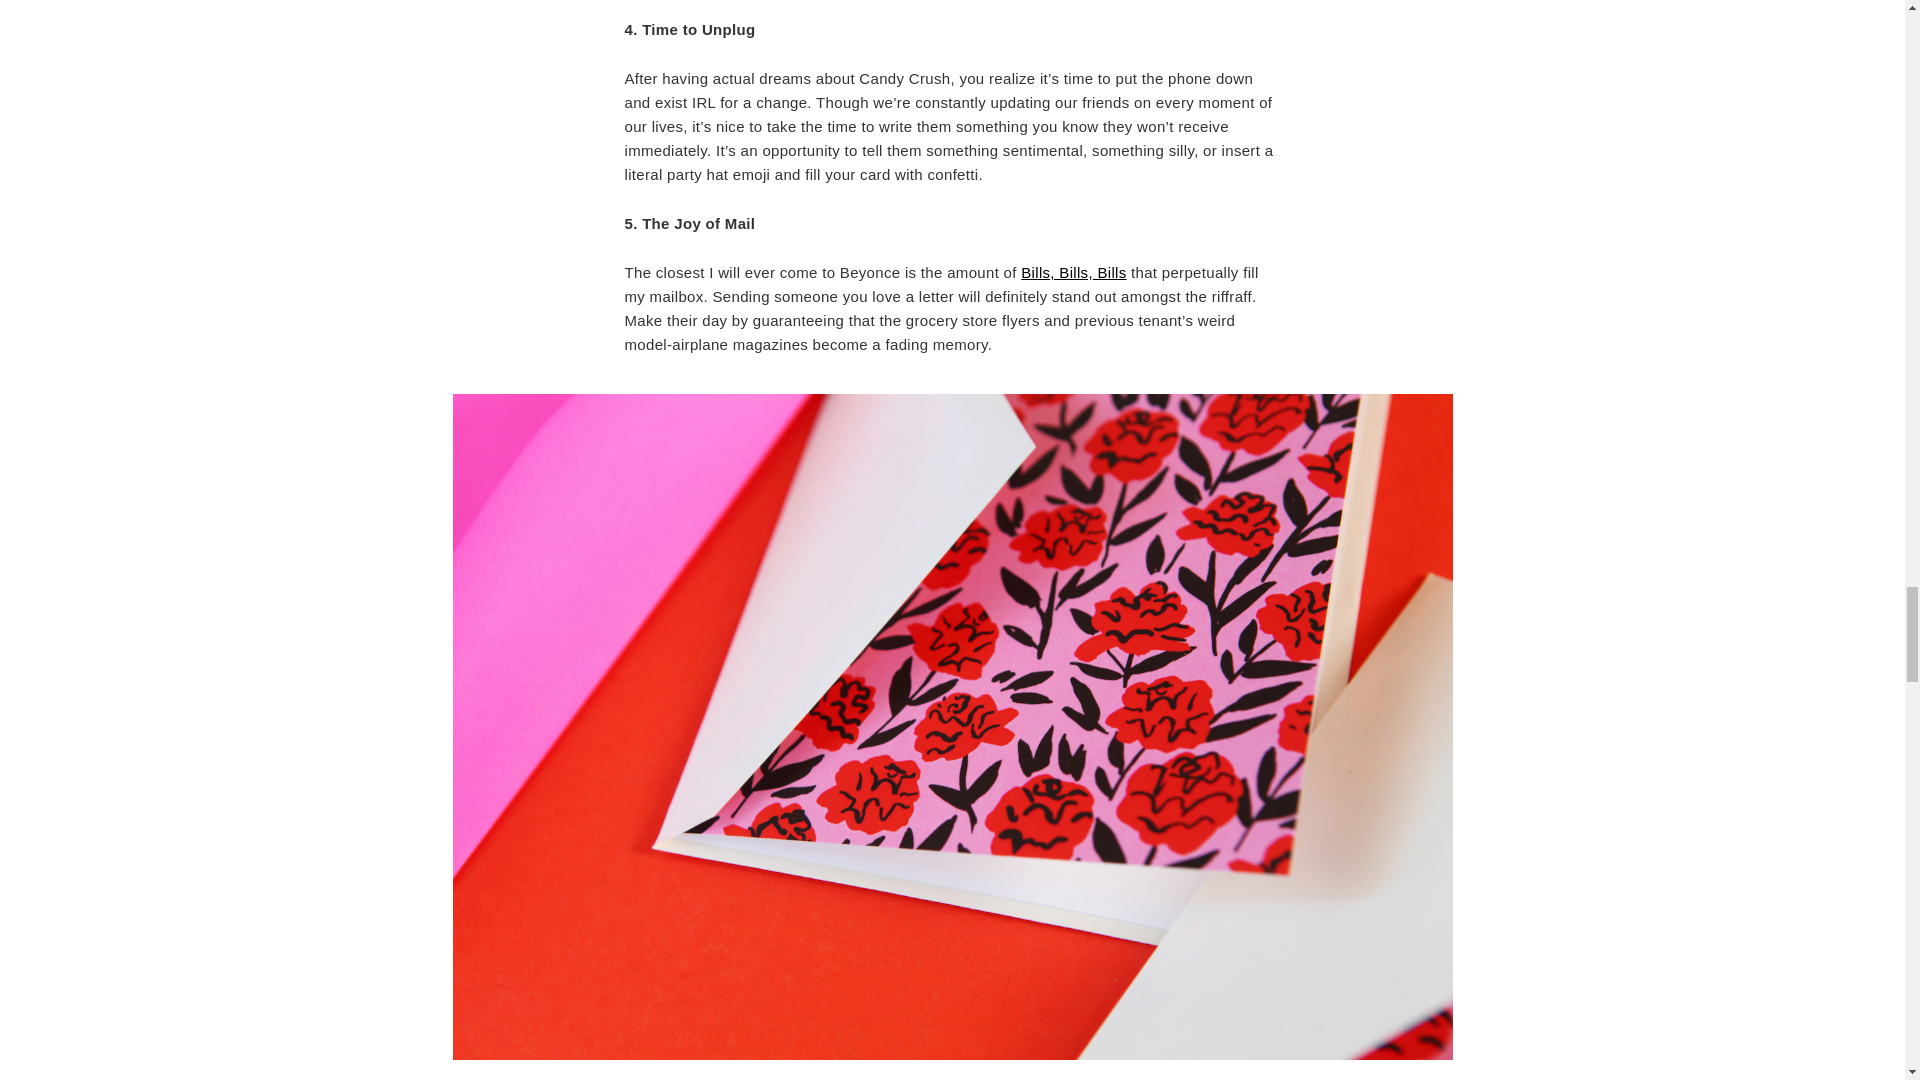 This screenshot has width=1920, height=1080. I want to click on Bills, Bills, Bills, so click(1073, 272).